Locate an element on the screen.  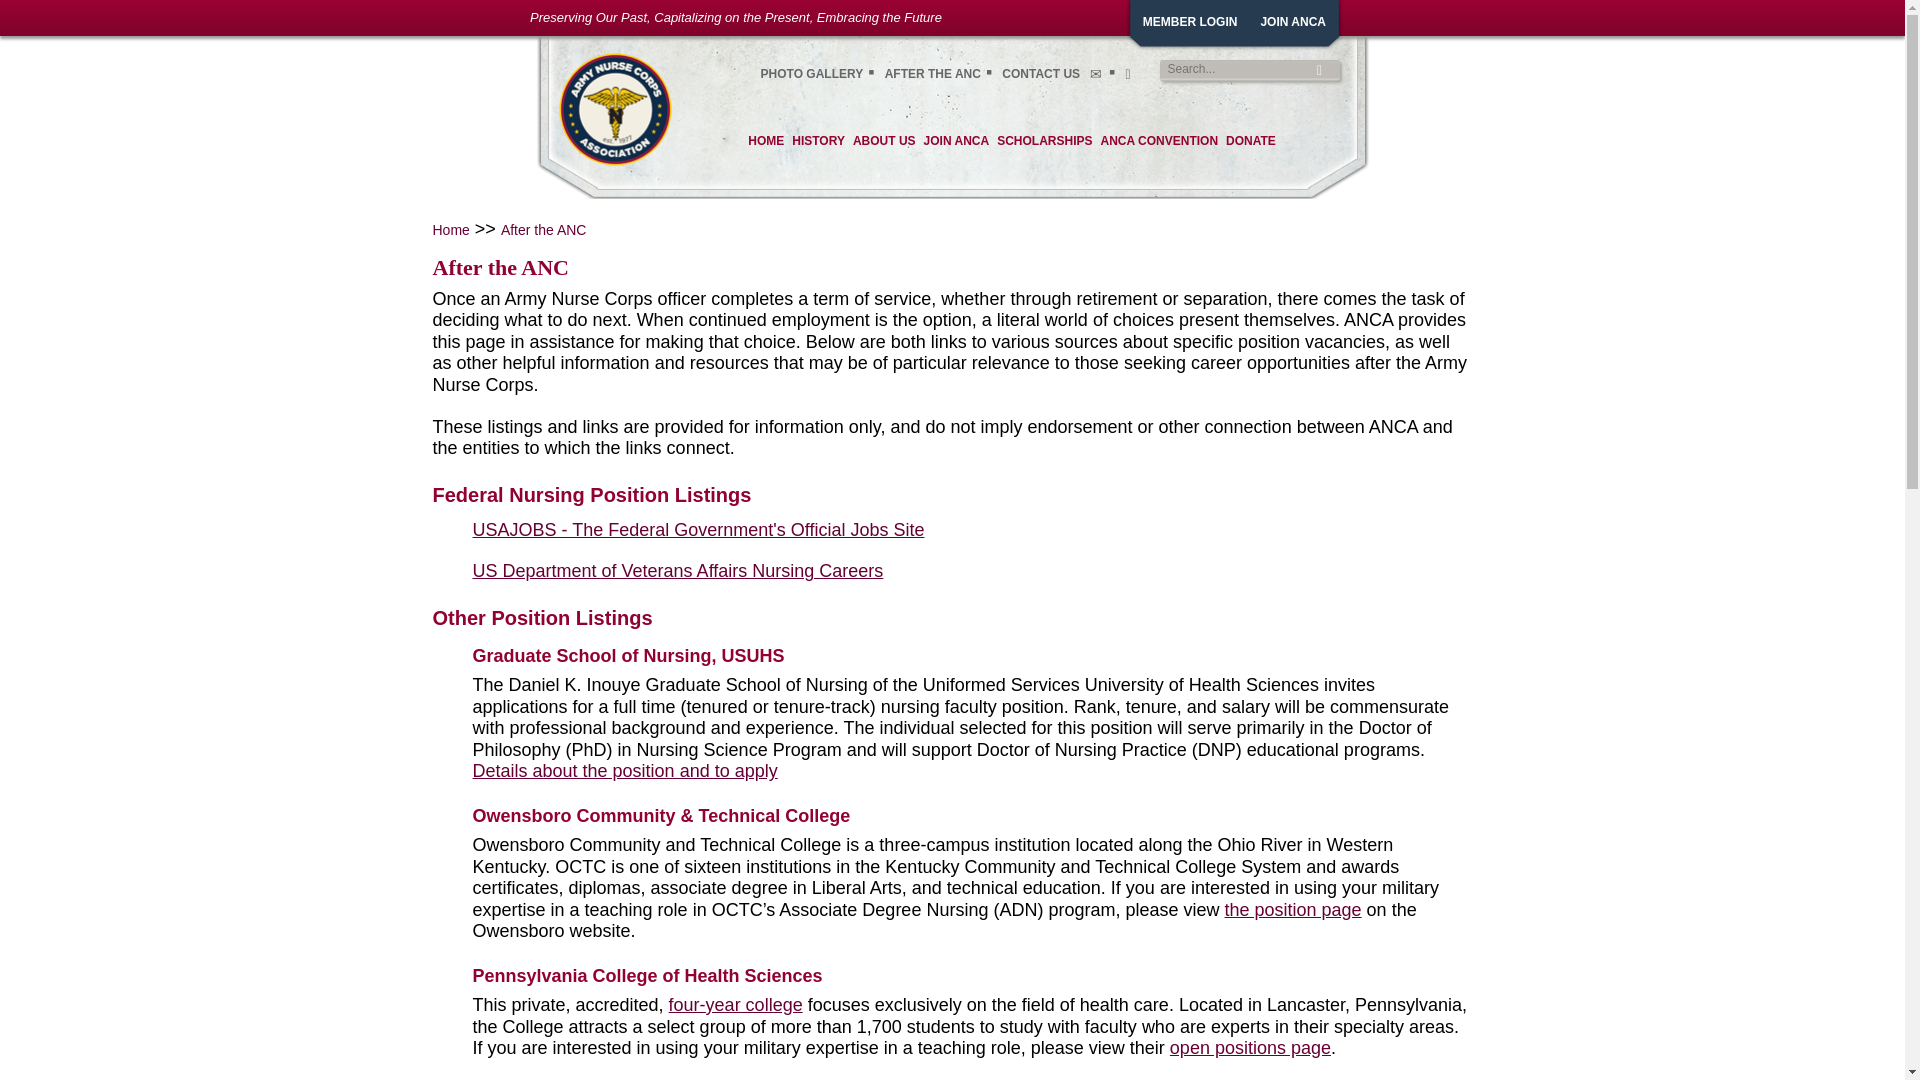
PHOTO GALLERY is located at coordinates (812, 74).